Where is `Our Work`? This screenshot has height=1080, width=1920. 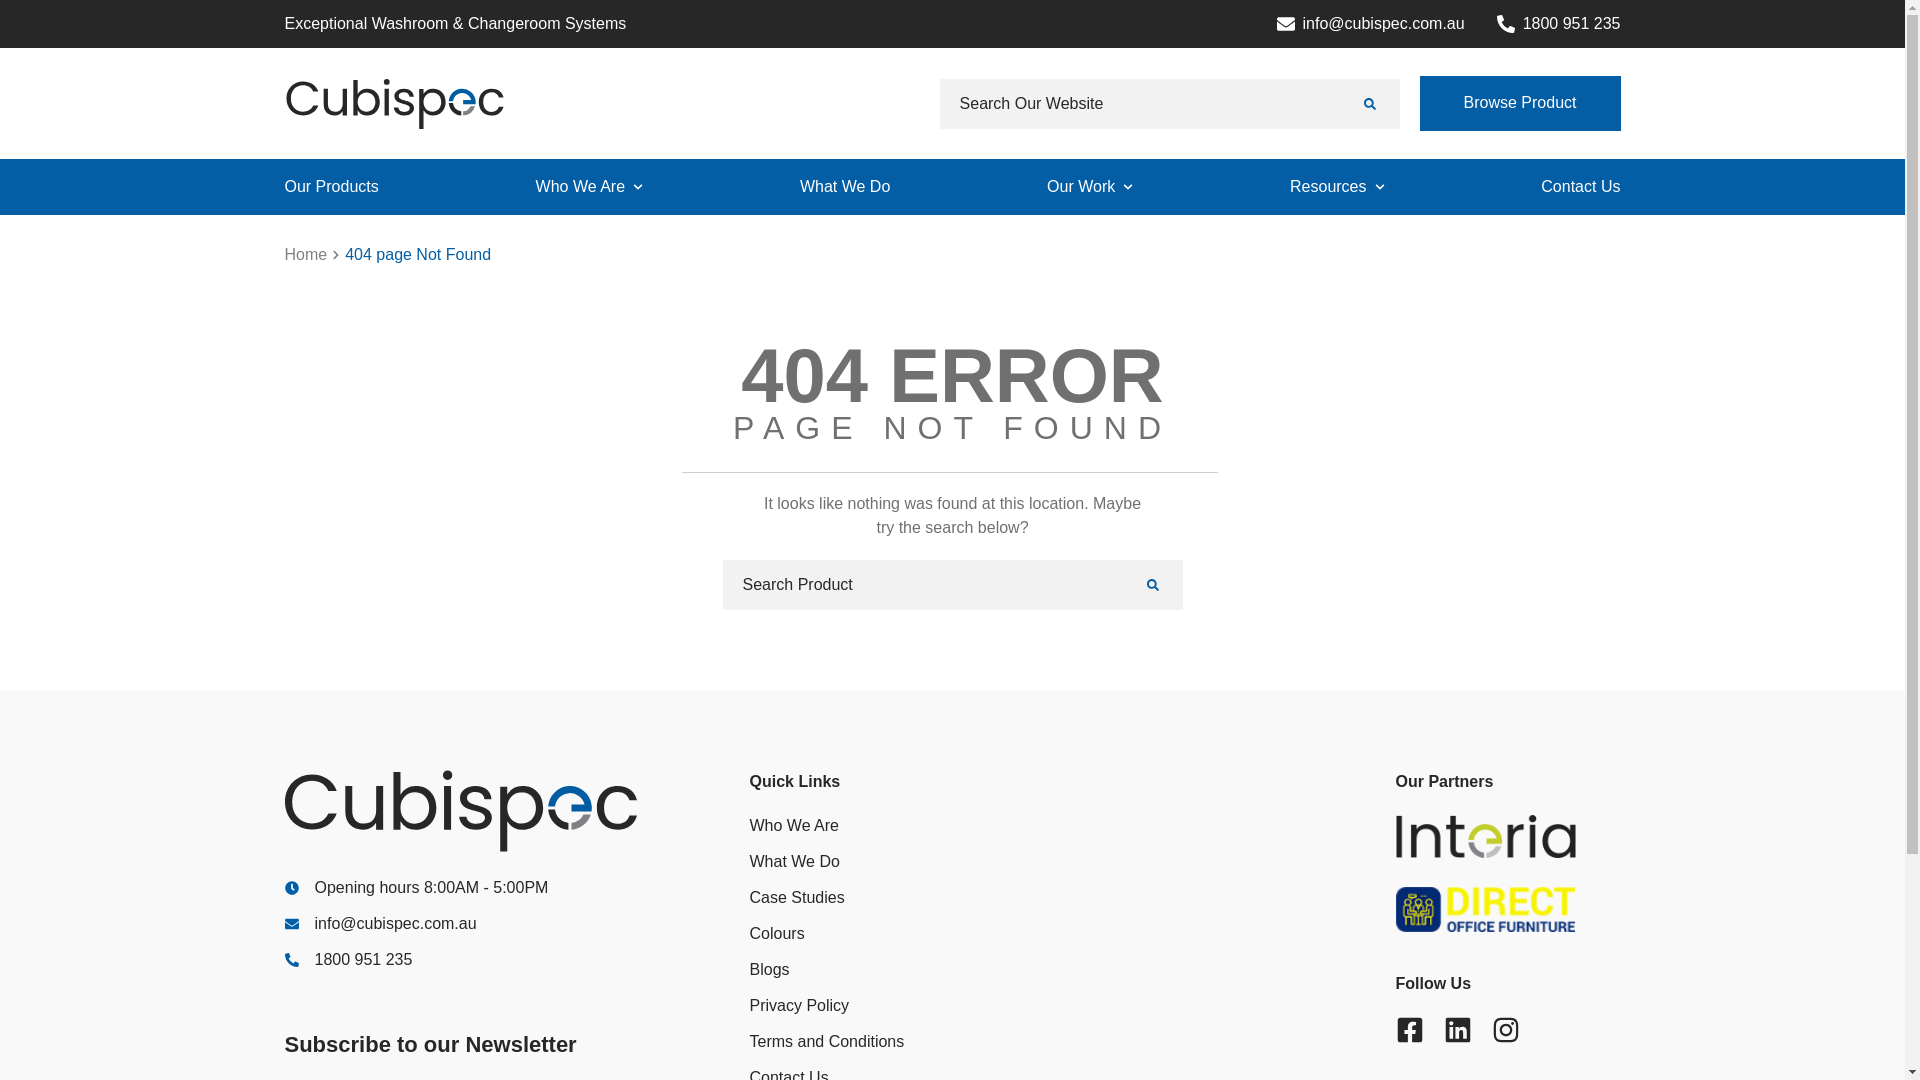
Our Work is located at coordinates (1081, 187).